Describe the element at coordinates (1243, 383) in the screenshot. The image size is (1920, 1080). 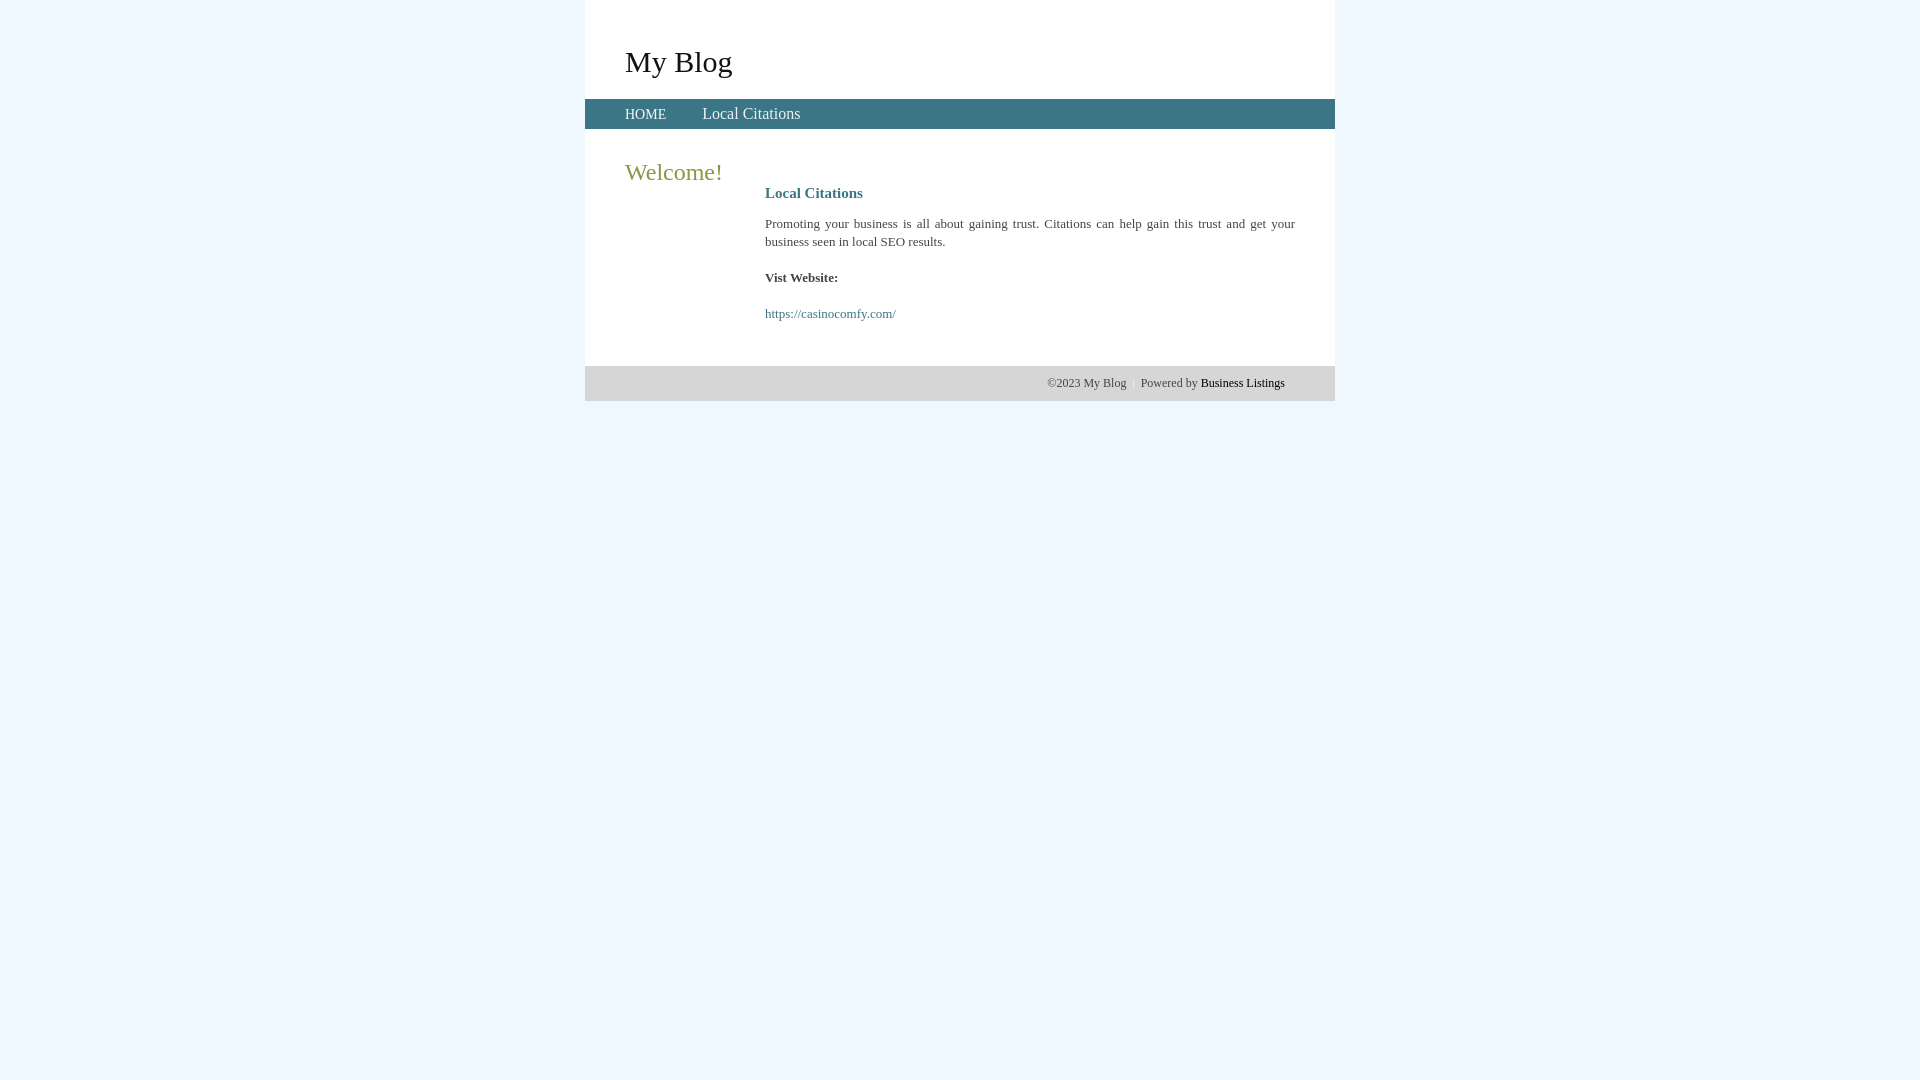
I see `Business Listings` at that location.